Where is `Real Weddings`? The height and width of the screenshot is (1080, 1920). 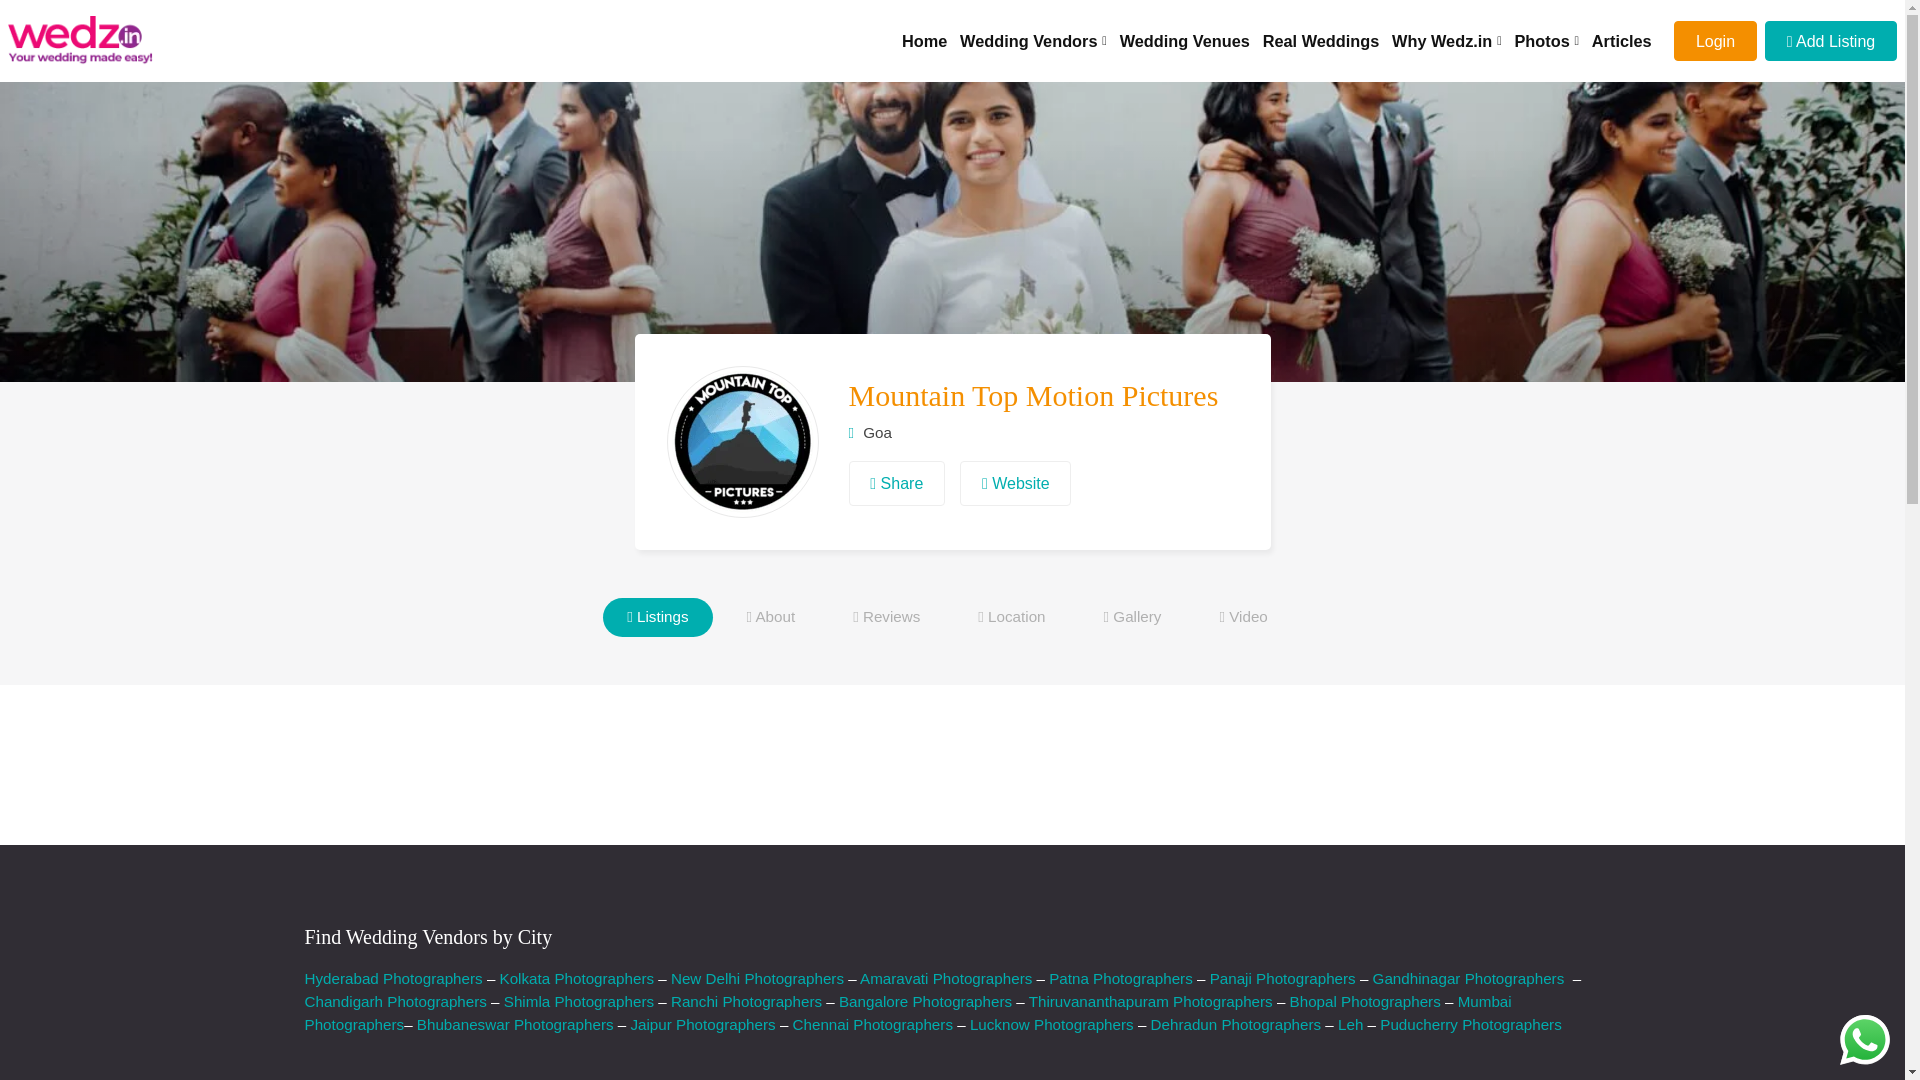
Real Weddings is located at coordinates (1320, 41).